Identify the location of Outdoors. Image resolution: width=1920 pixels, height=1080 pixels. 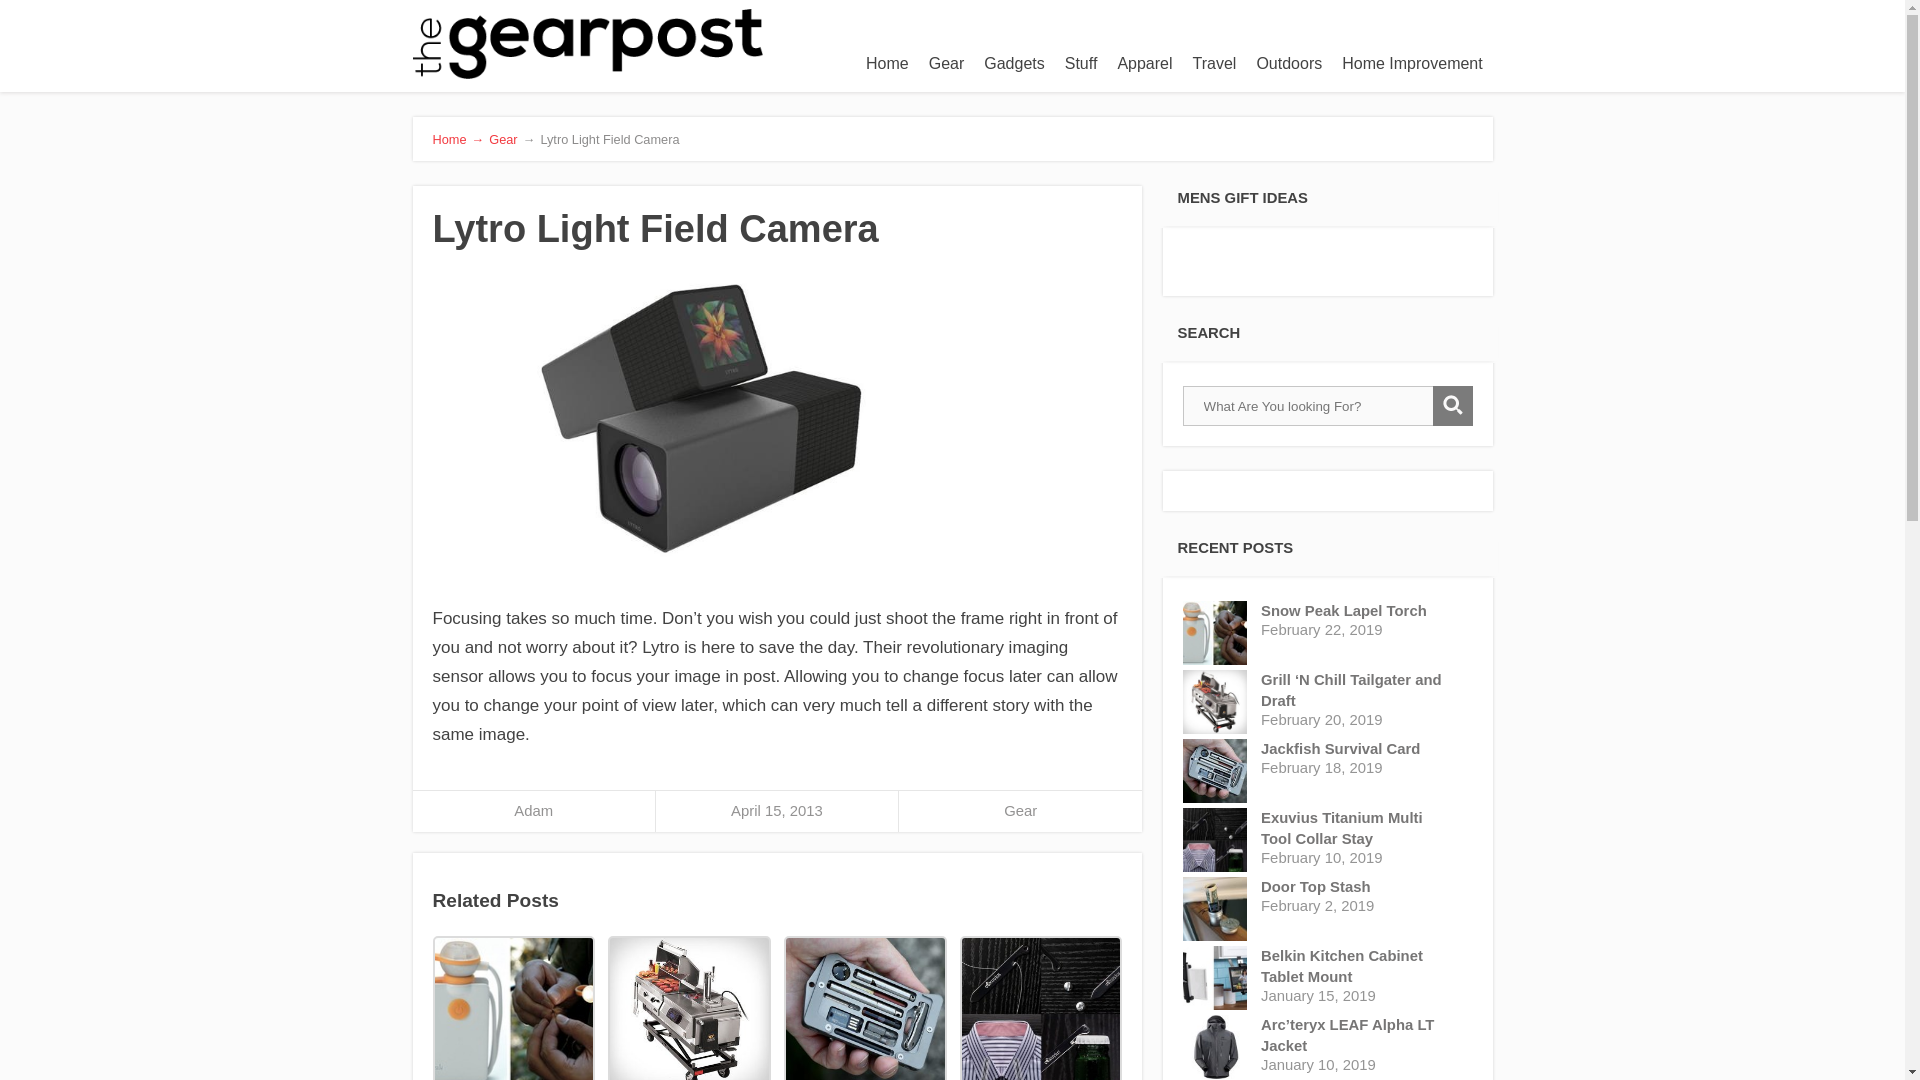
(1289, 64).